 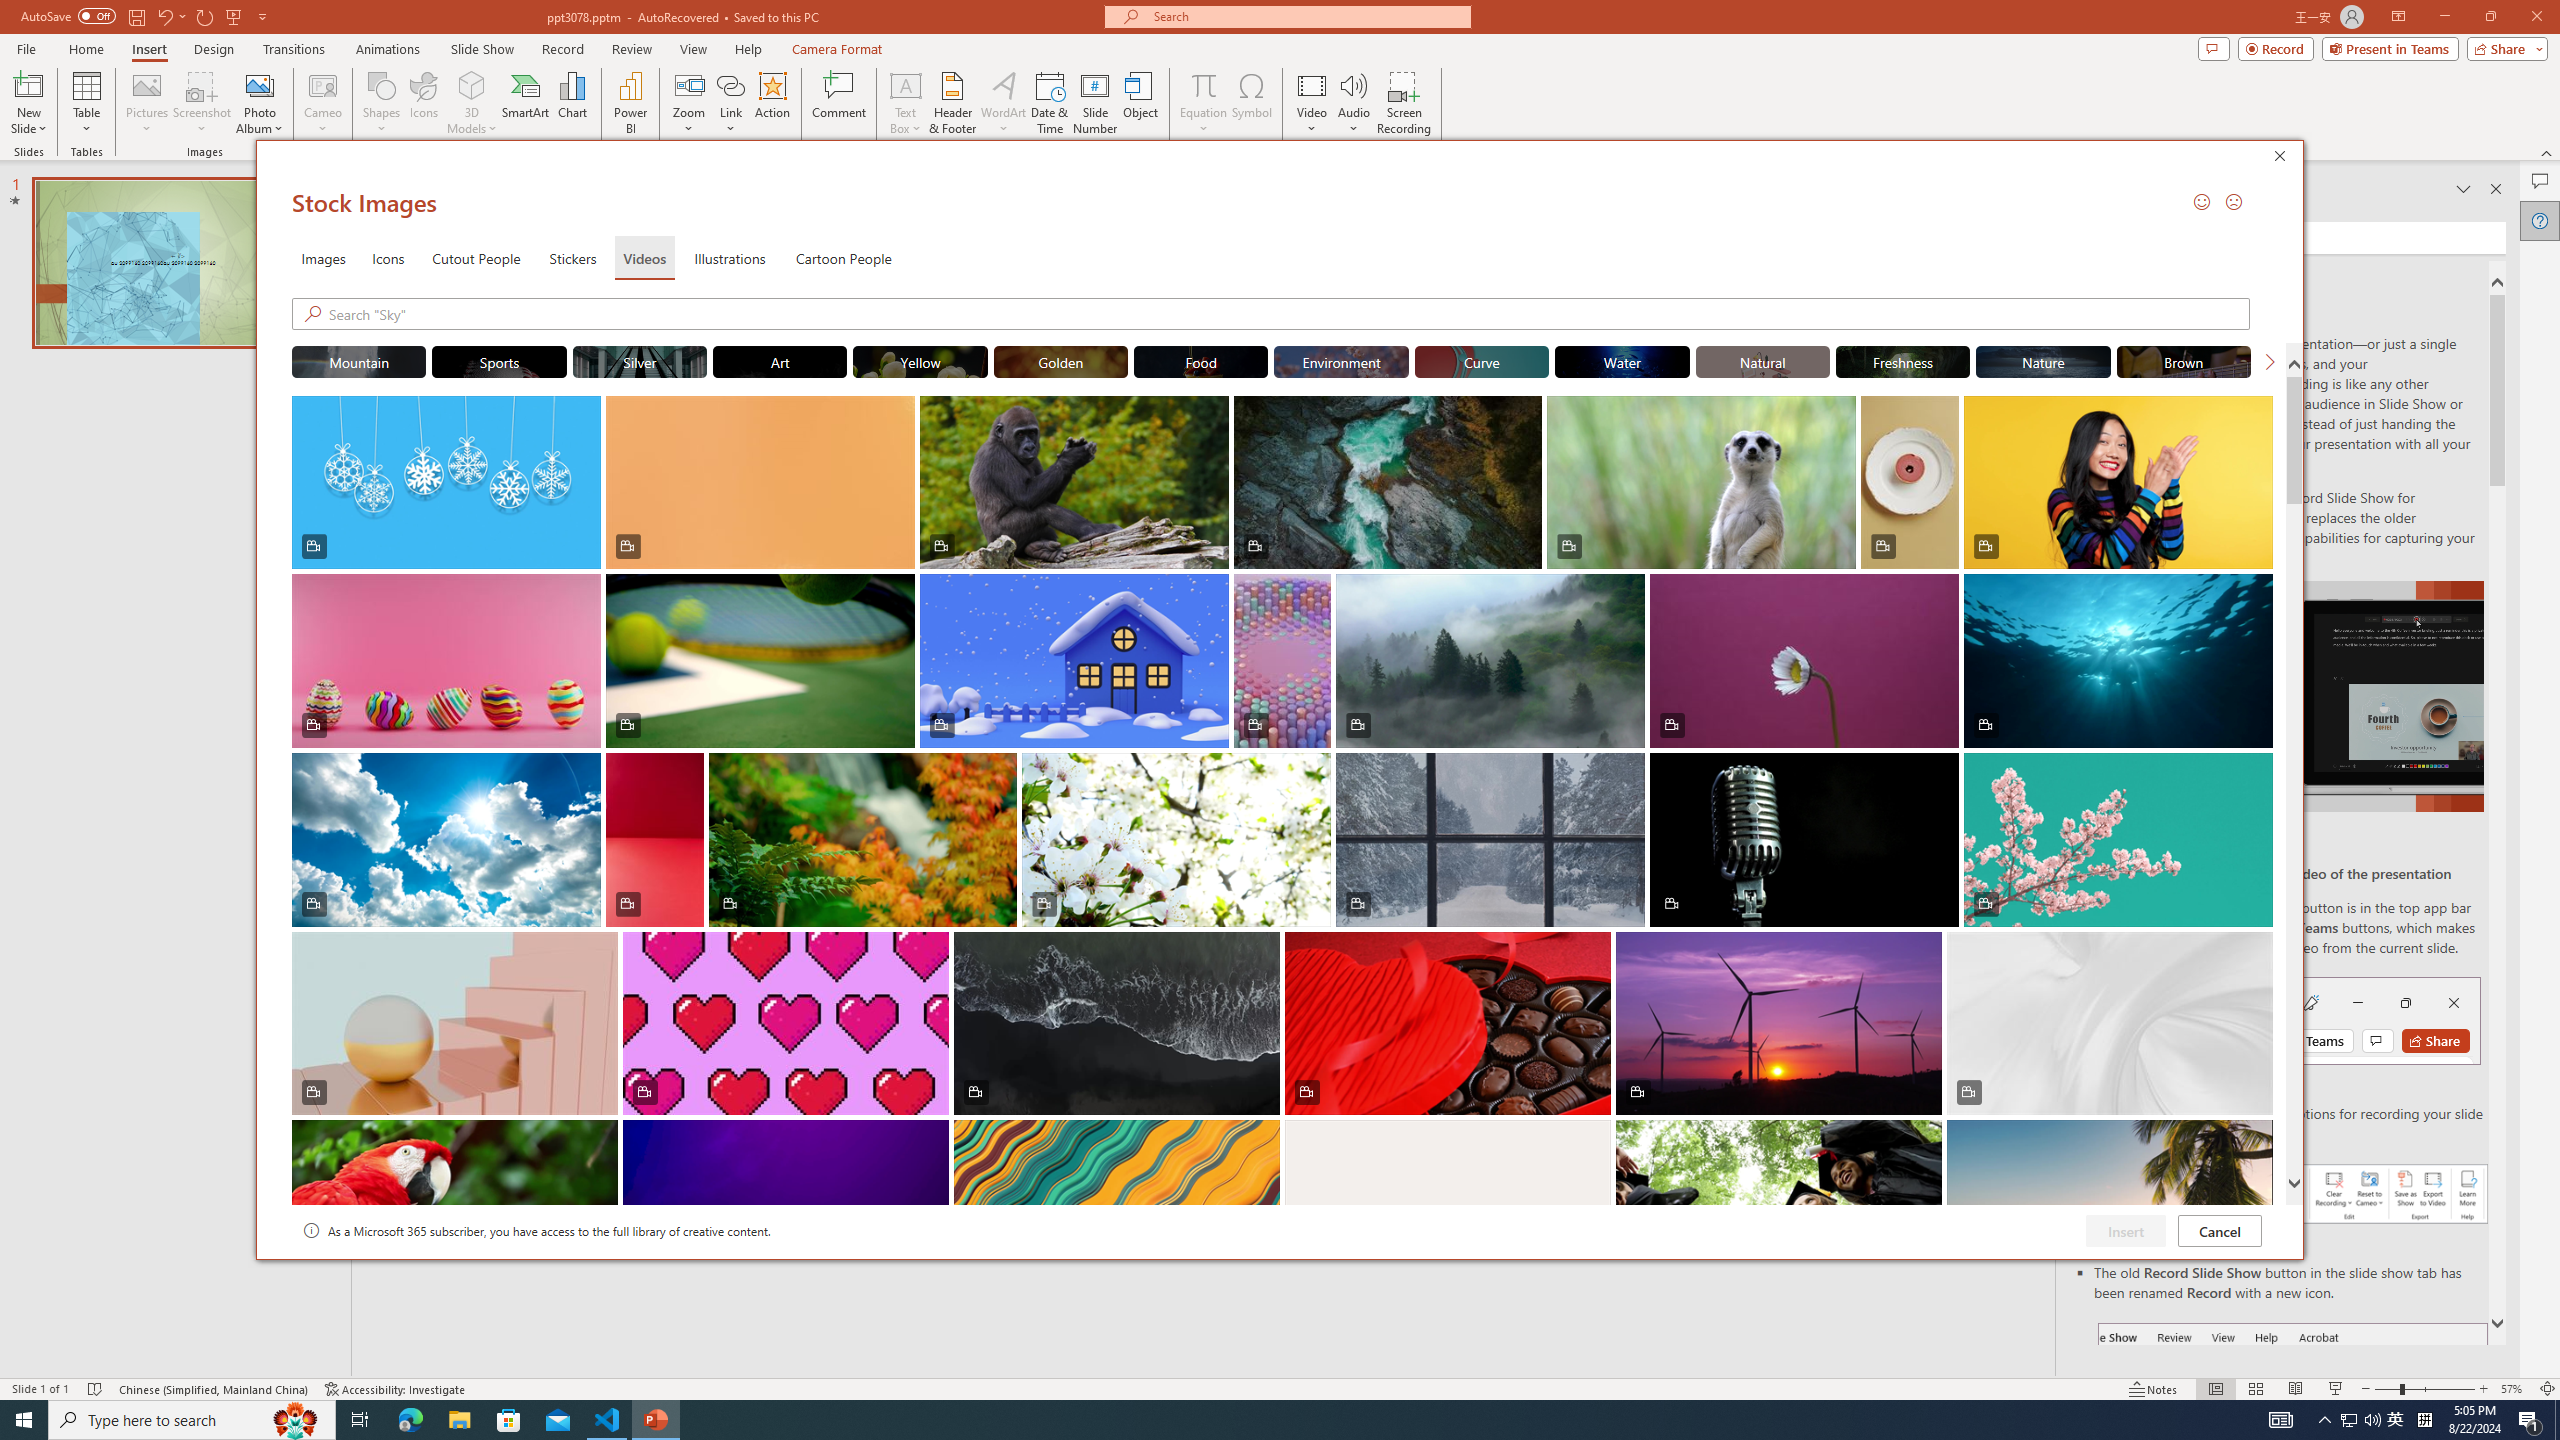 What do you see at coordinates (472, 103) in the screenshot?
I see `3D Models` at bounding box center [472, 103].